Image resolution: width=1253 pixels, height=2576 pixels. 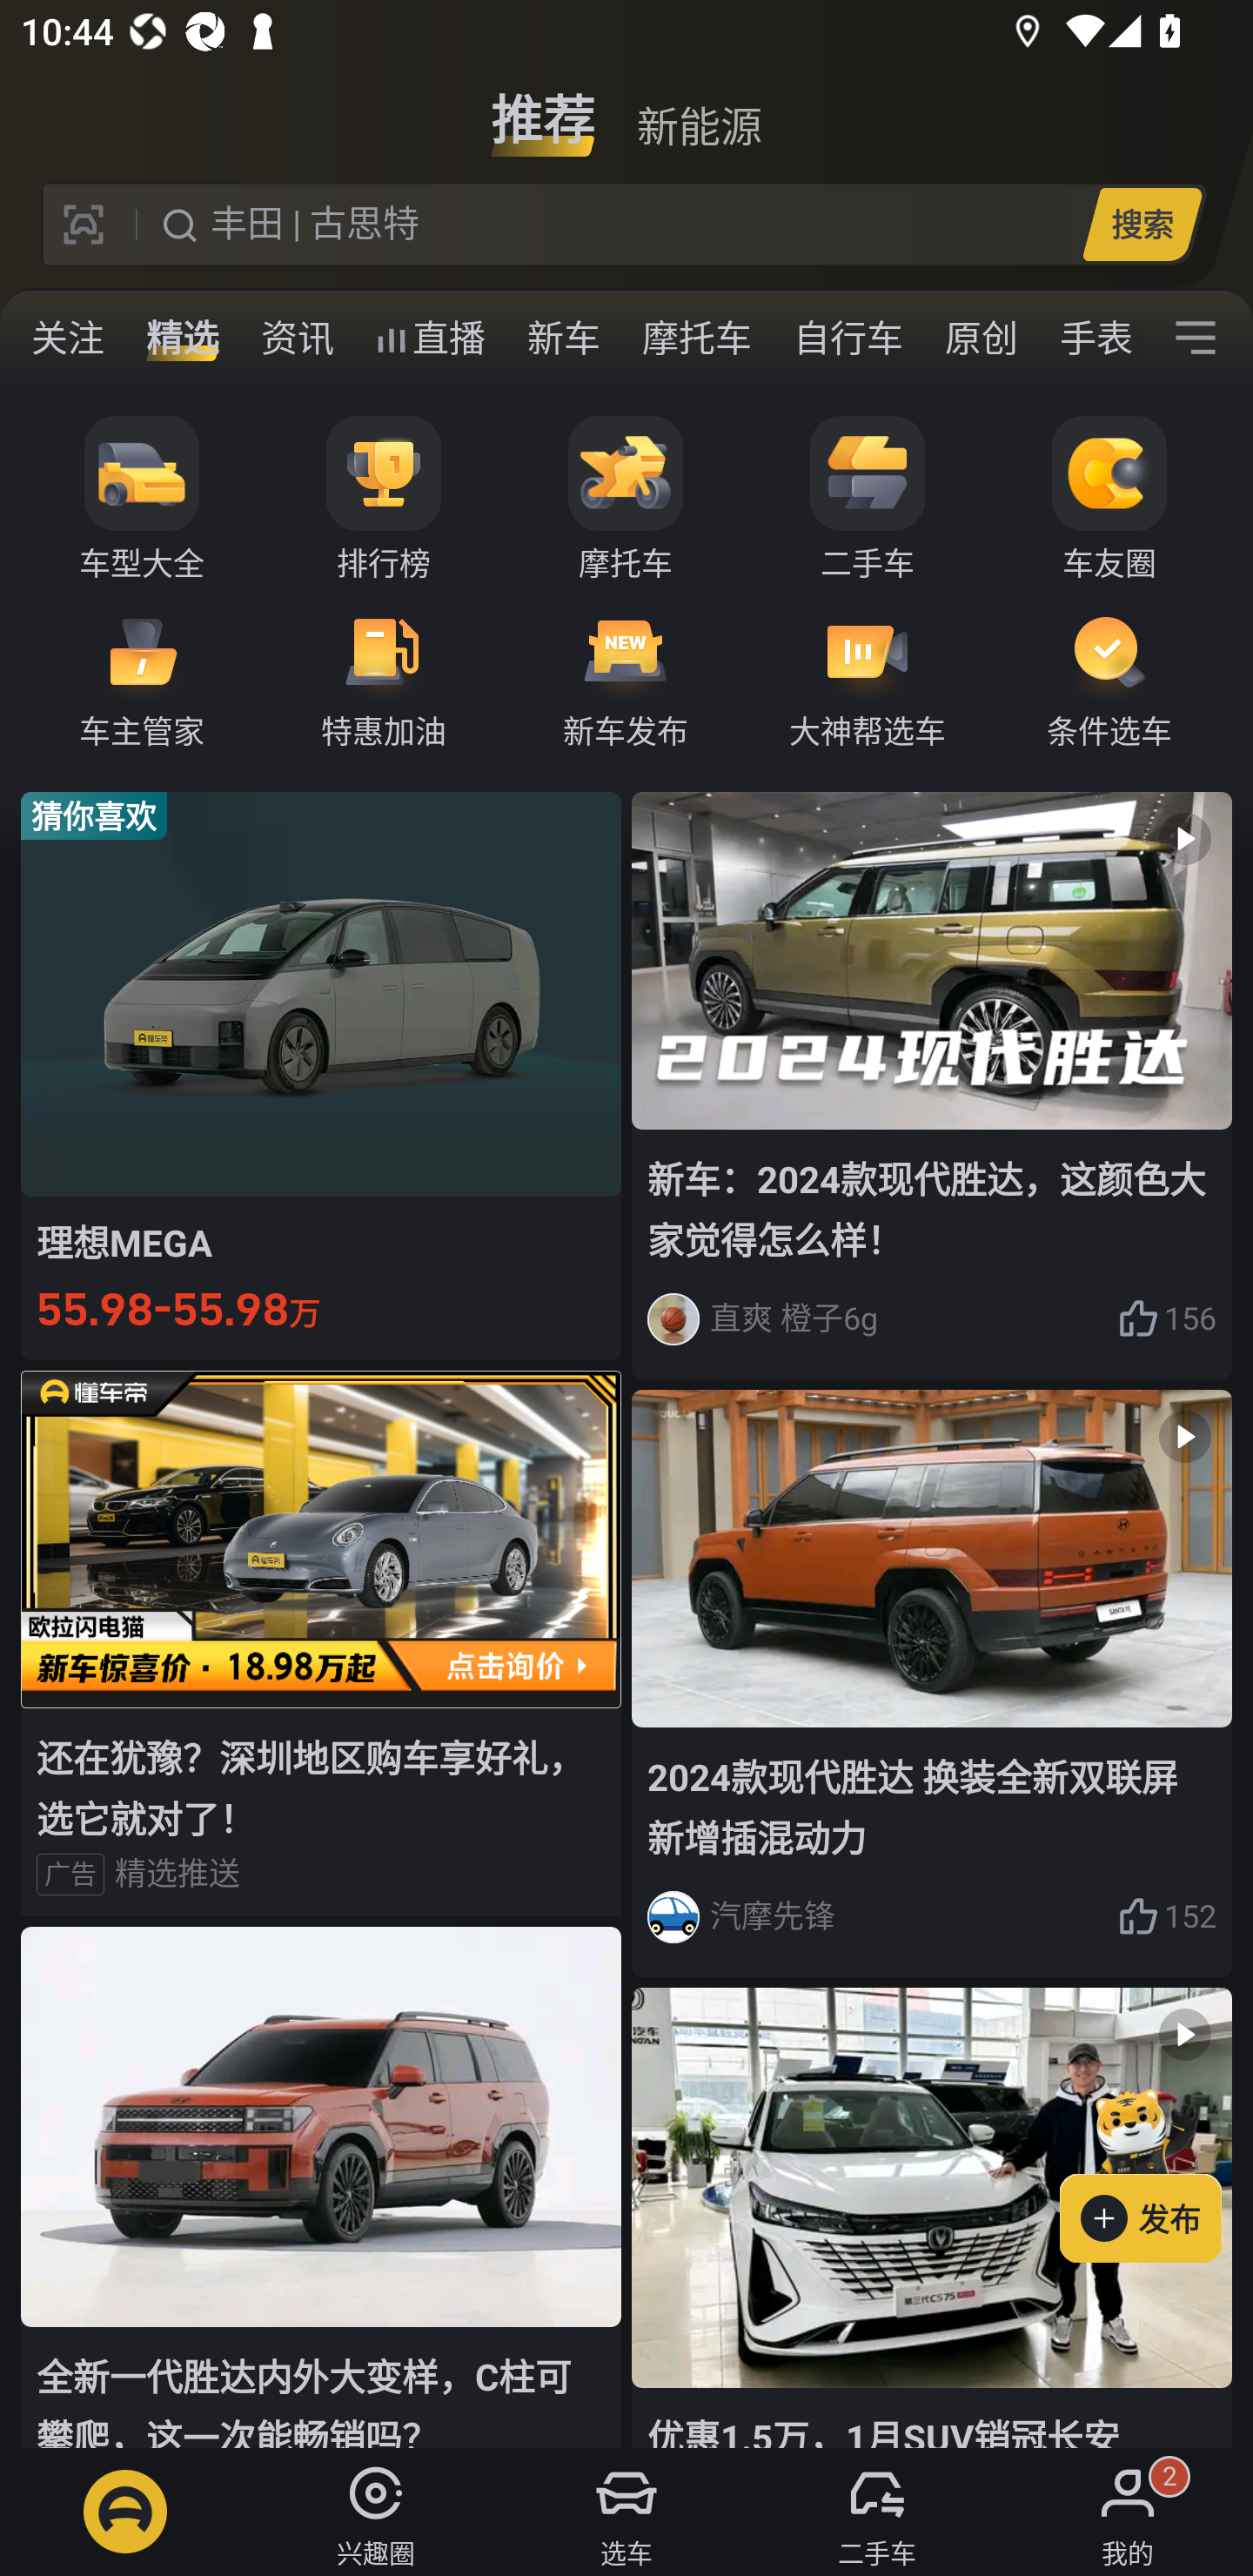 I want to click on  新车：2024款现代胜达，这颜色大家觉得怎么样！ 直爽 橙子6g 156, so click(x=931, y=1084).